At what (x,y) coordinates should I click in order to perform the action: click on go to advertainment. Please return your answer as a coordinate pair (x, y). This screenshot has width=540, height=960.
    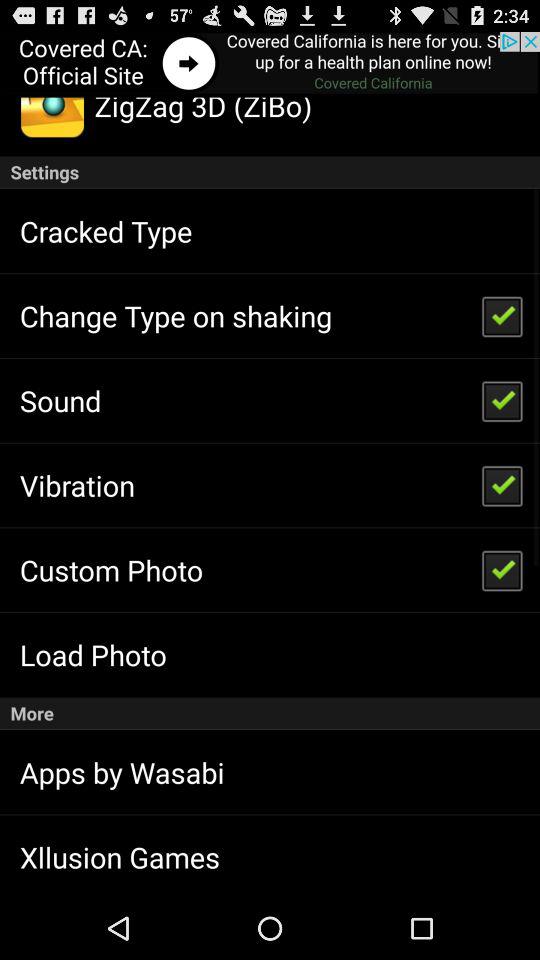
    Looking at the image, I should click on (270, 64).